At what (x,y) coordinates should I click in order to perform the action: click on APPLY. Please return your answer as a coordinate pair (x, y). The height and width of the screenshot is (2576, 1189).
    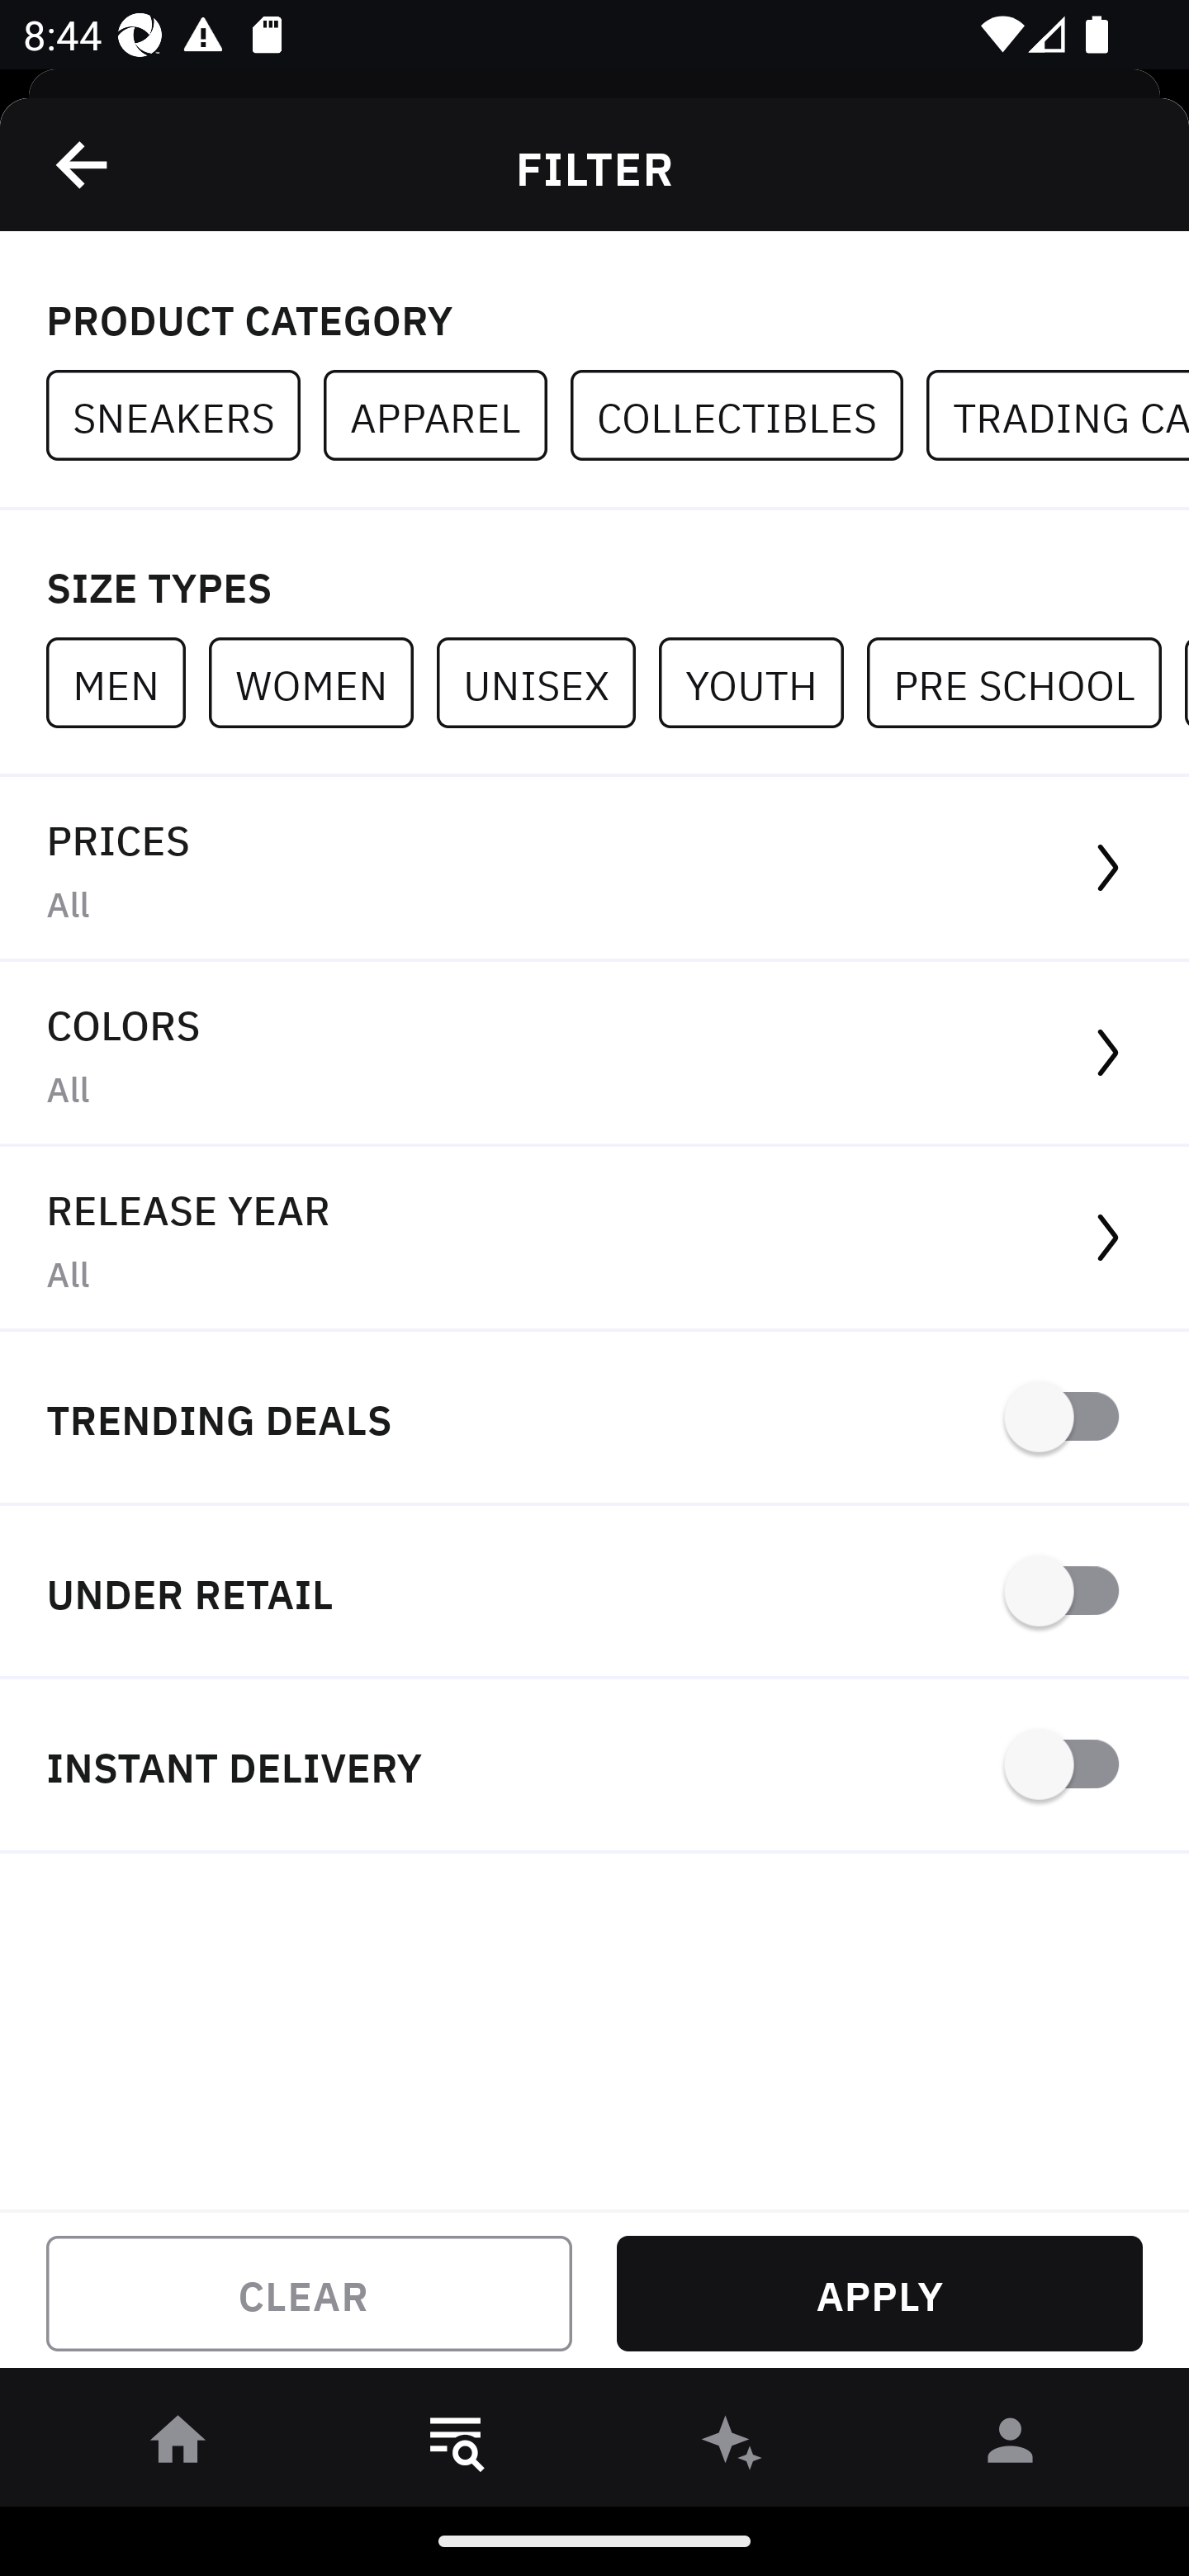
    Looking at the image, I should click on (879, 2294).